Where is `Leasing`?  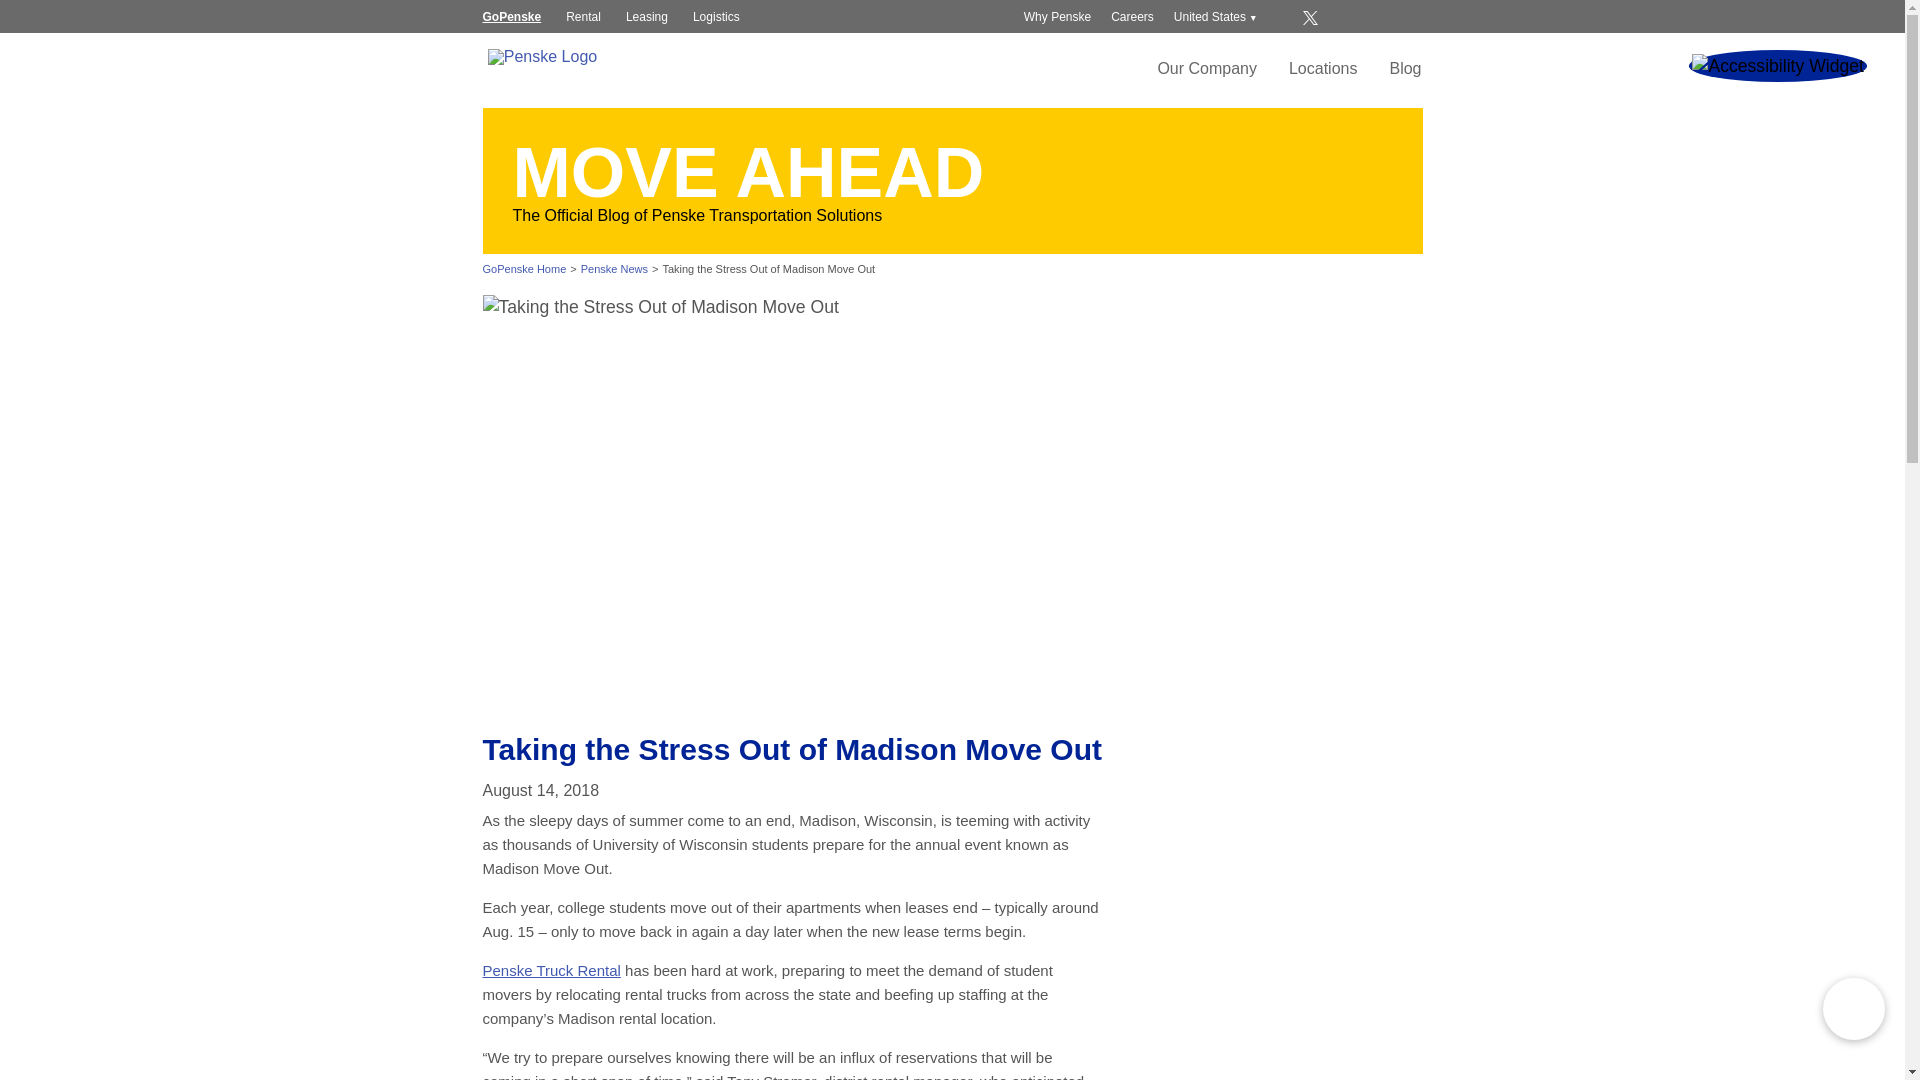 Leasing is located at coordinates (646, 17).